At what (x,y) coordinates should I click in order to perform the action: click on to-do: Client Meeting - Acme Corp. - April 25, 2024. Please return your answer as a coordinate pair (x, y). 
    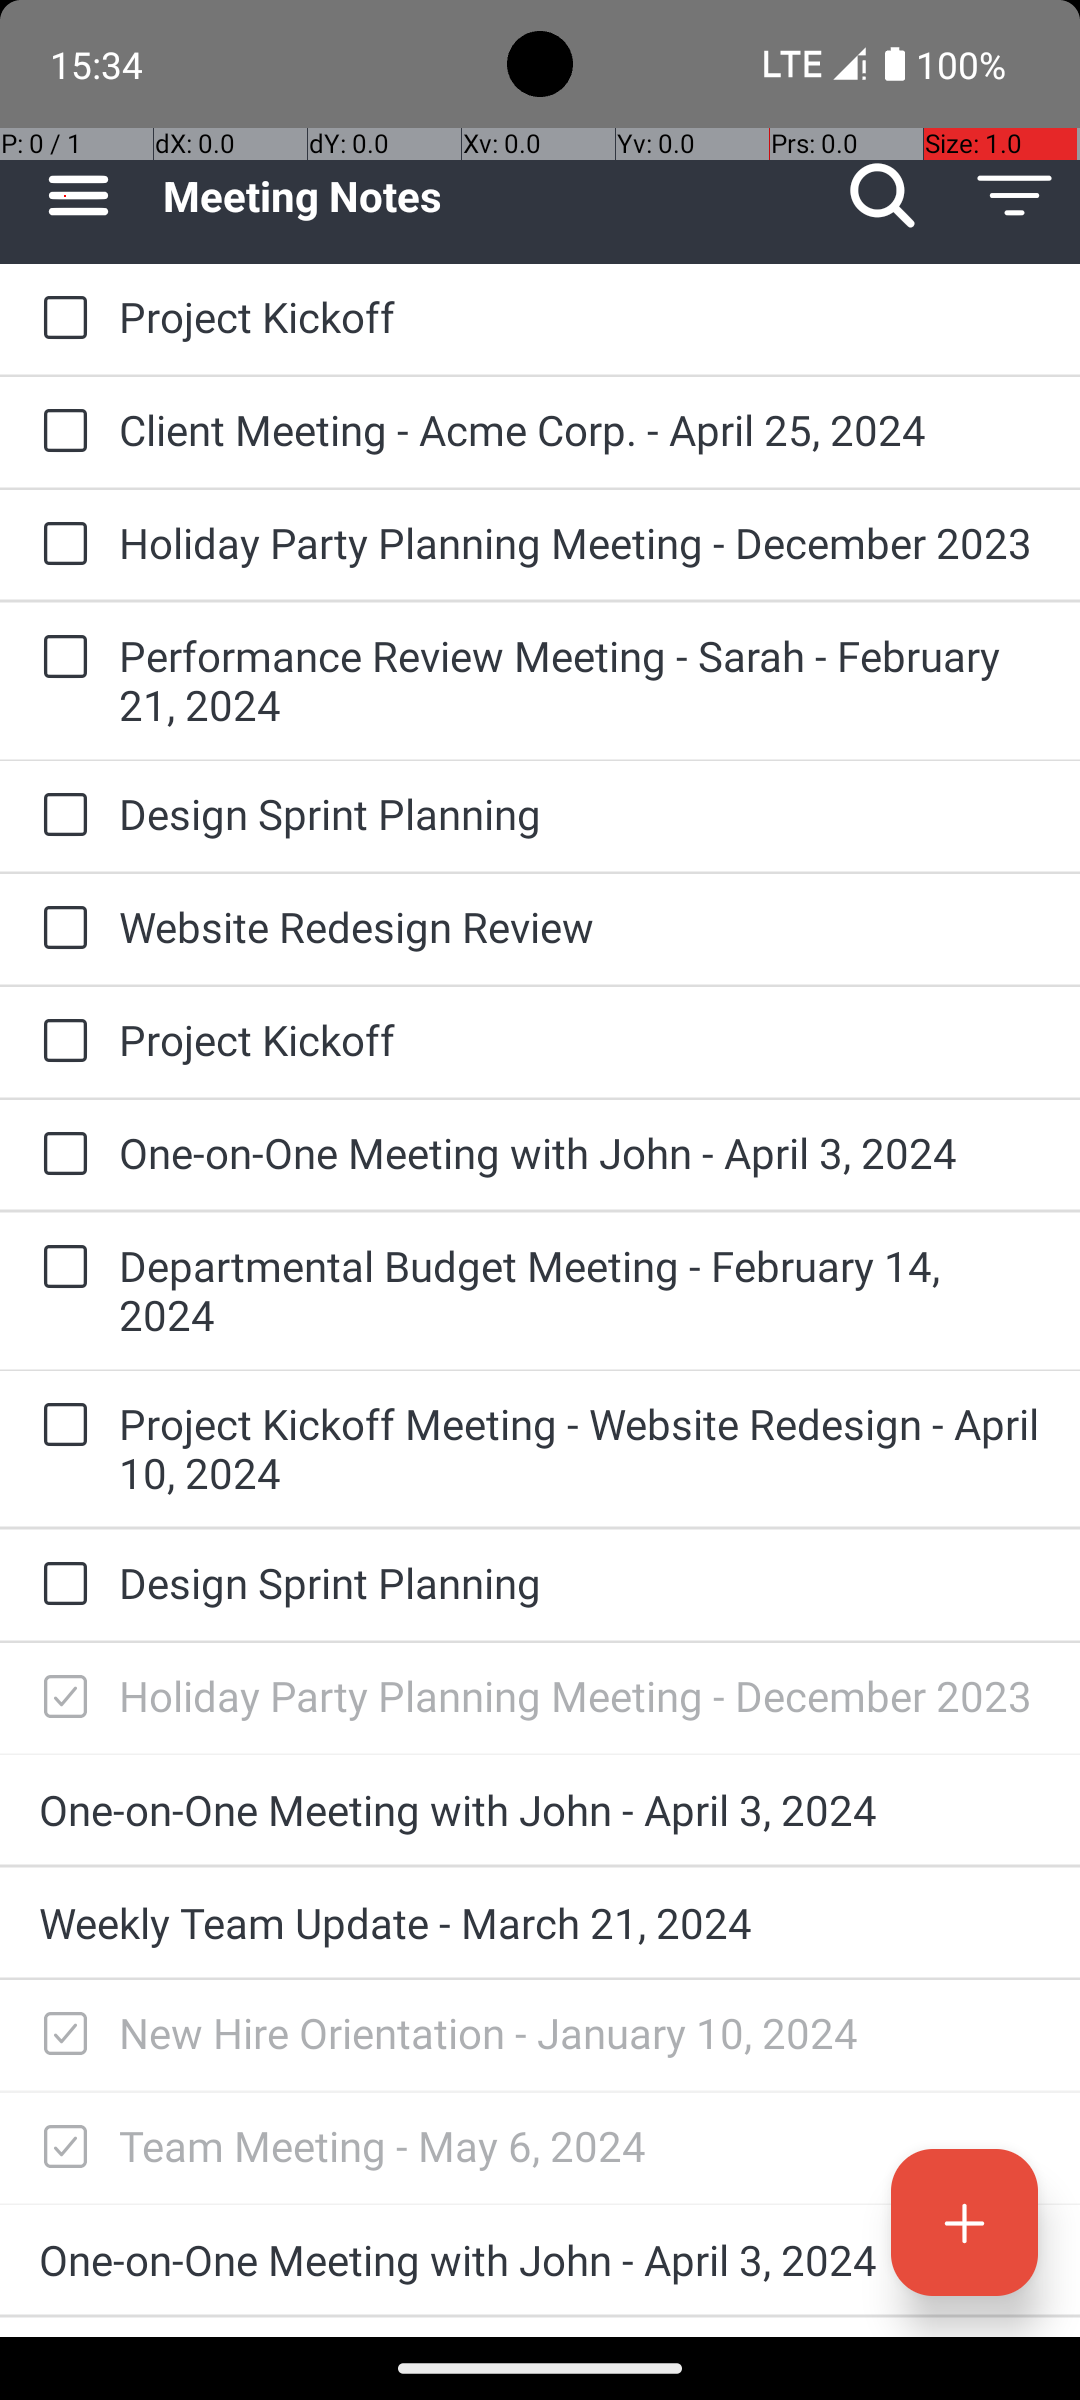
    Looking at the image, I should click on (60, 432).